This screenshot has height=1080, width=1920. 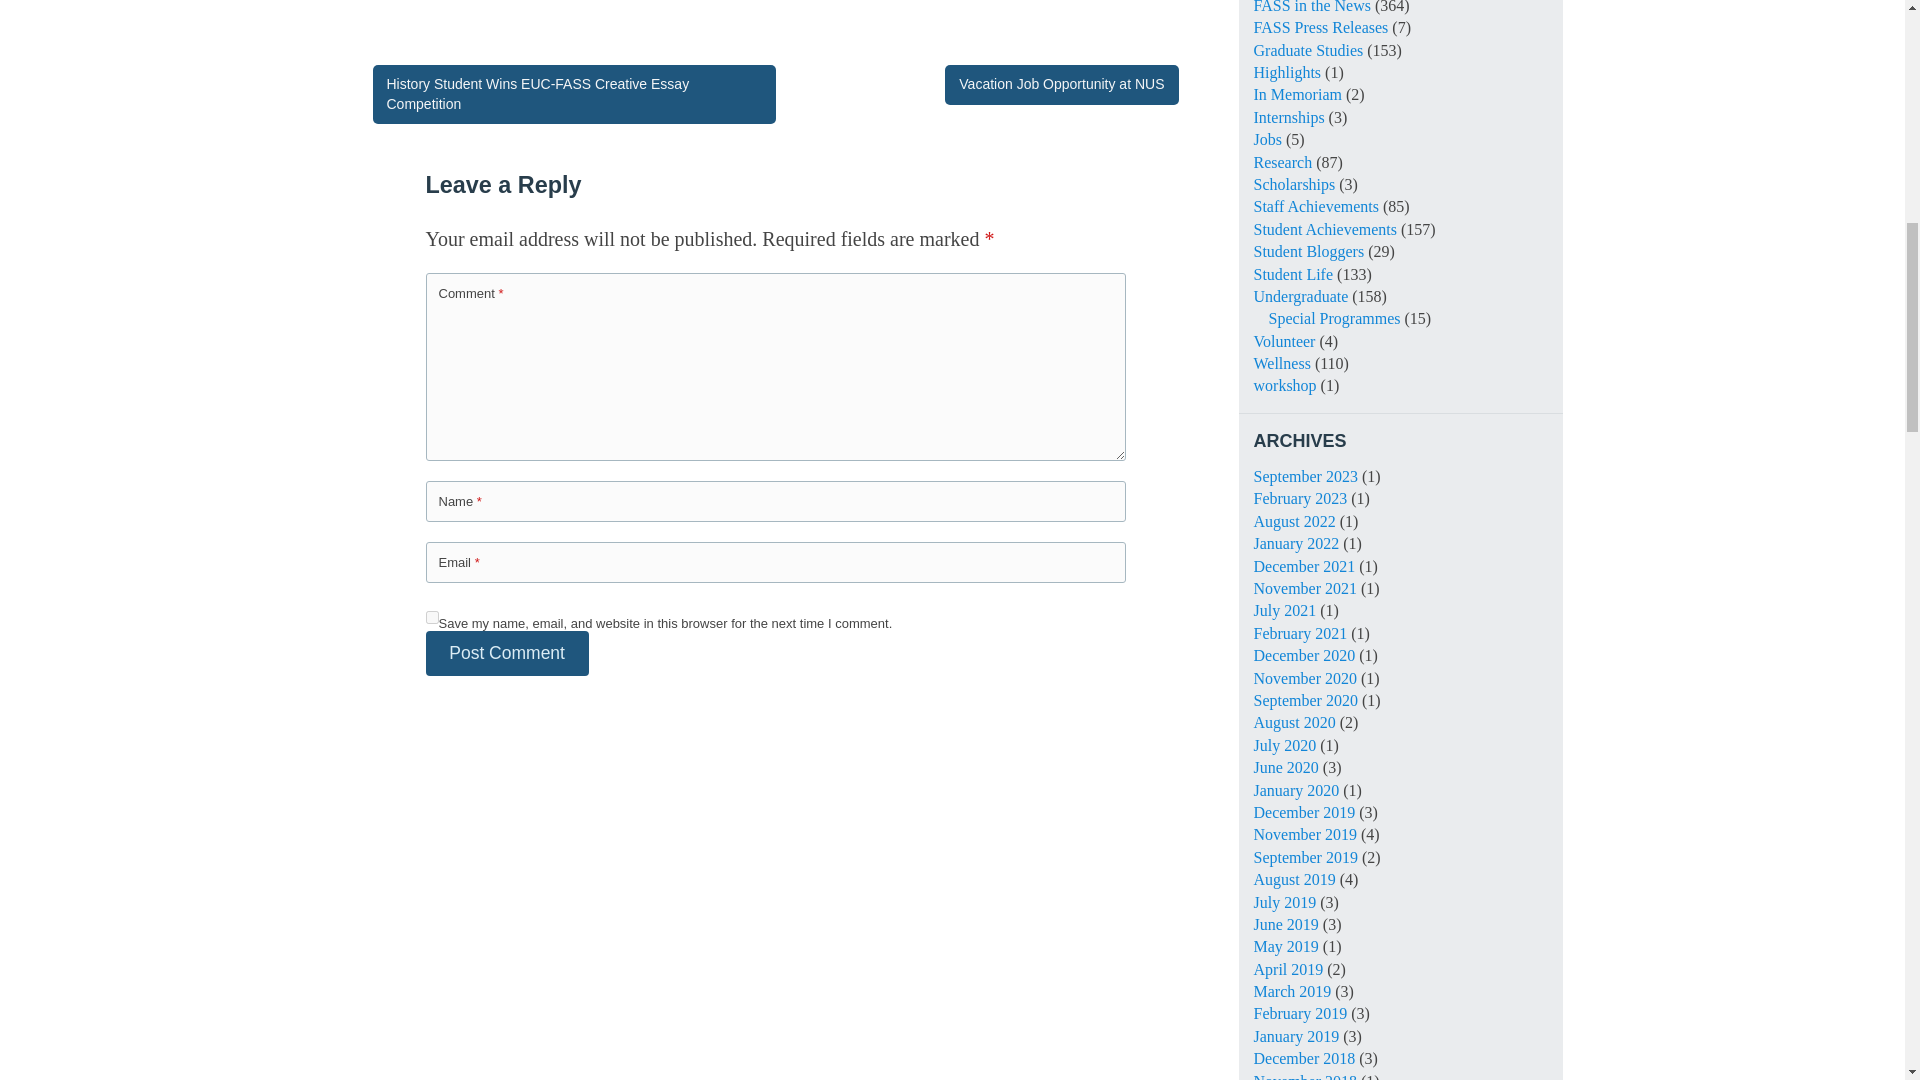 What do you see at coordinates (1288, 72) in the screenshot?
I see `Highlights` at bounding box center [1288, 72].